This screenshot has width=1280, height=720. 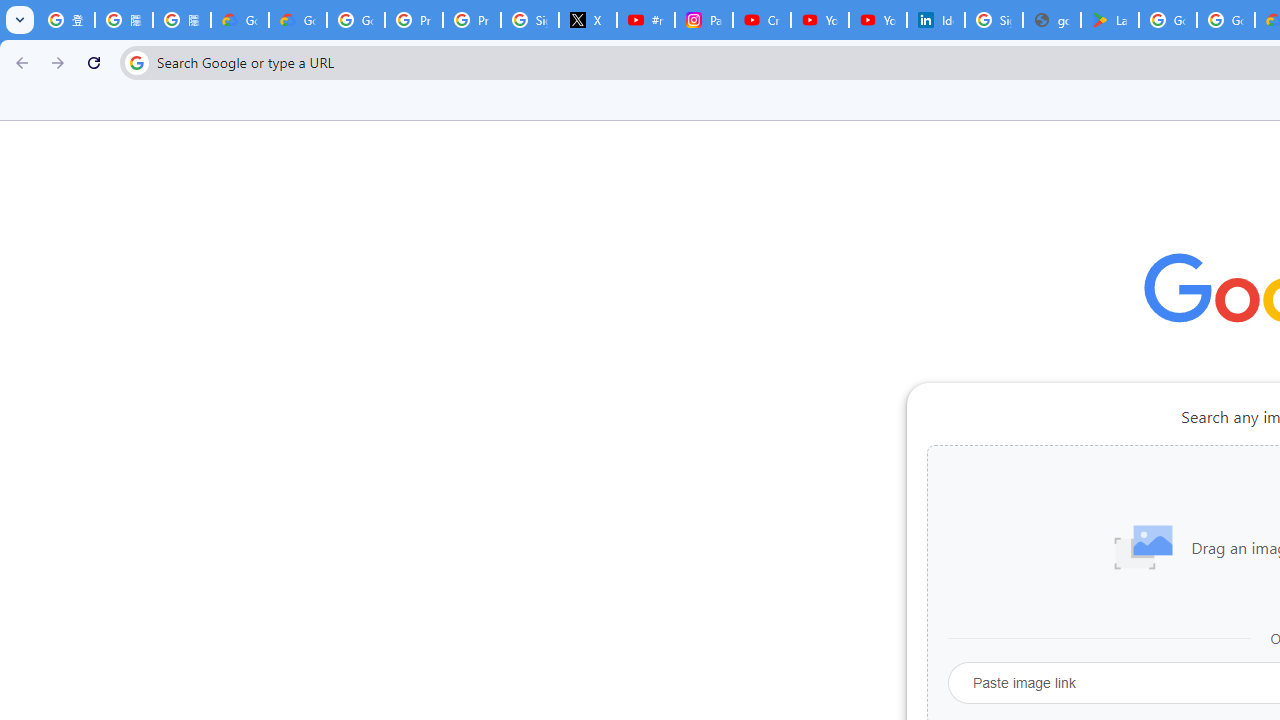 I want to click on X, so click(x=588, y=20).